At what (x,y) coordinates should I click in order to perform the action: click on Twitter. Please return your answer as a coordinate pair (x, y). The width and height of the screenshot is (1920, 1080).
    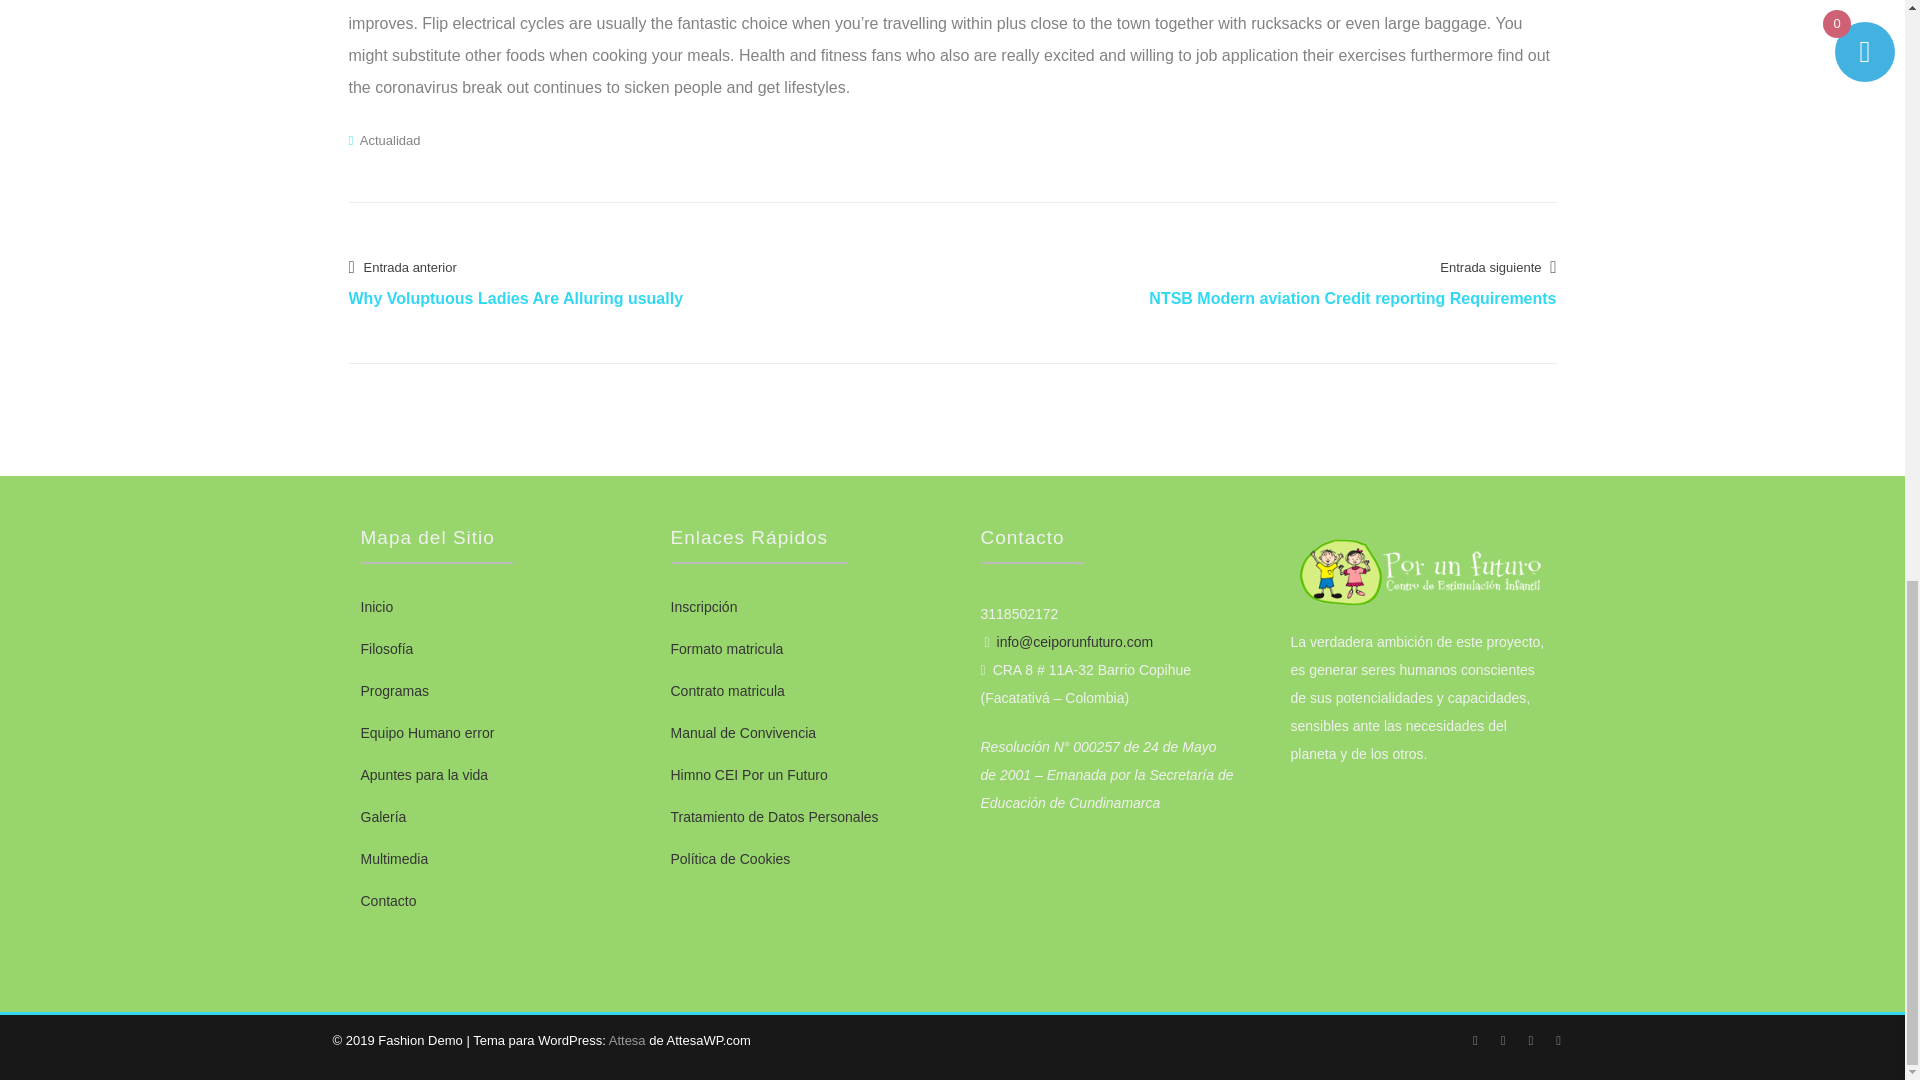
    Looking at the image, I should click on (1475, 1040).